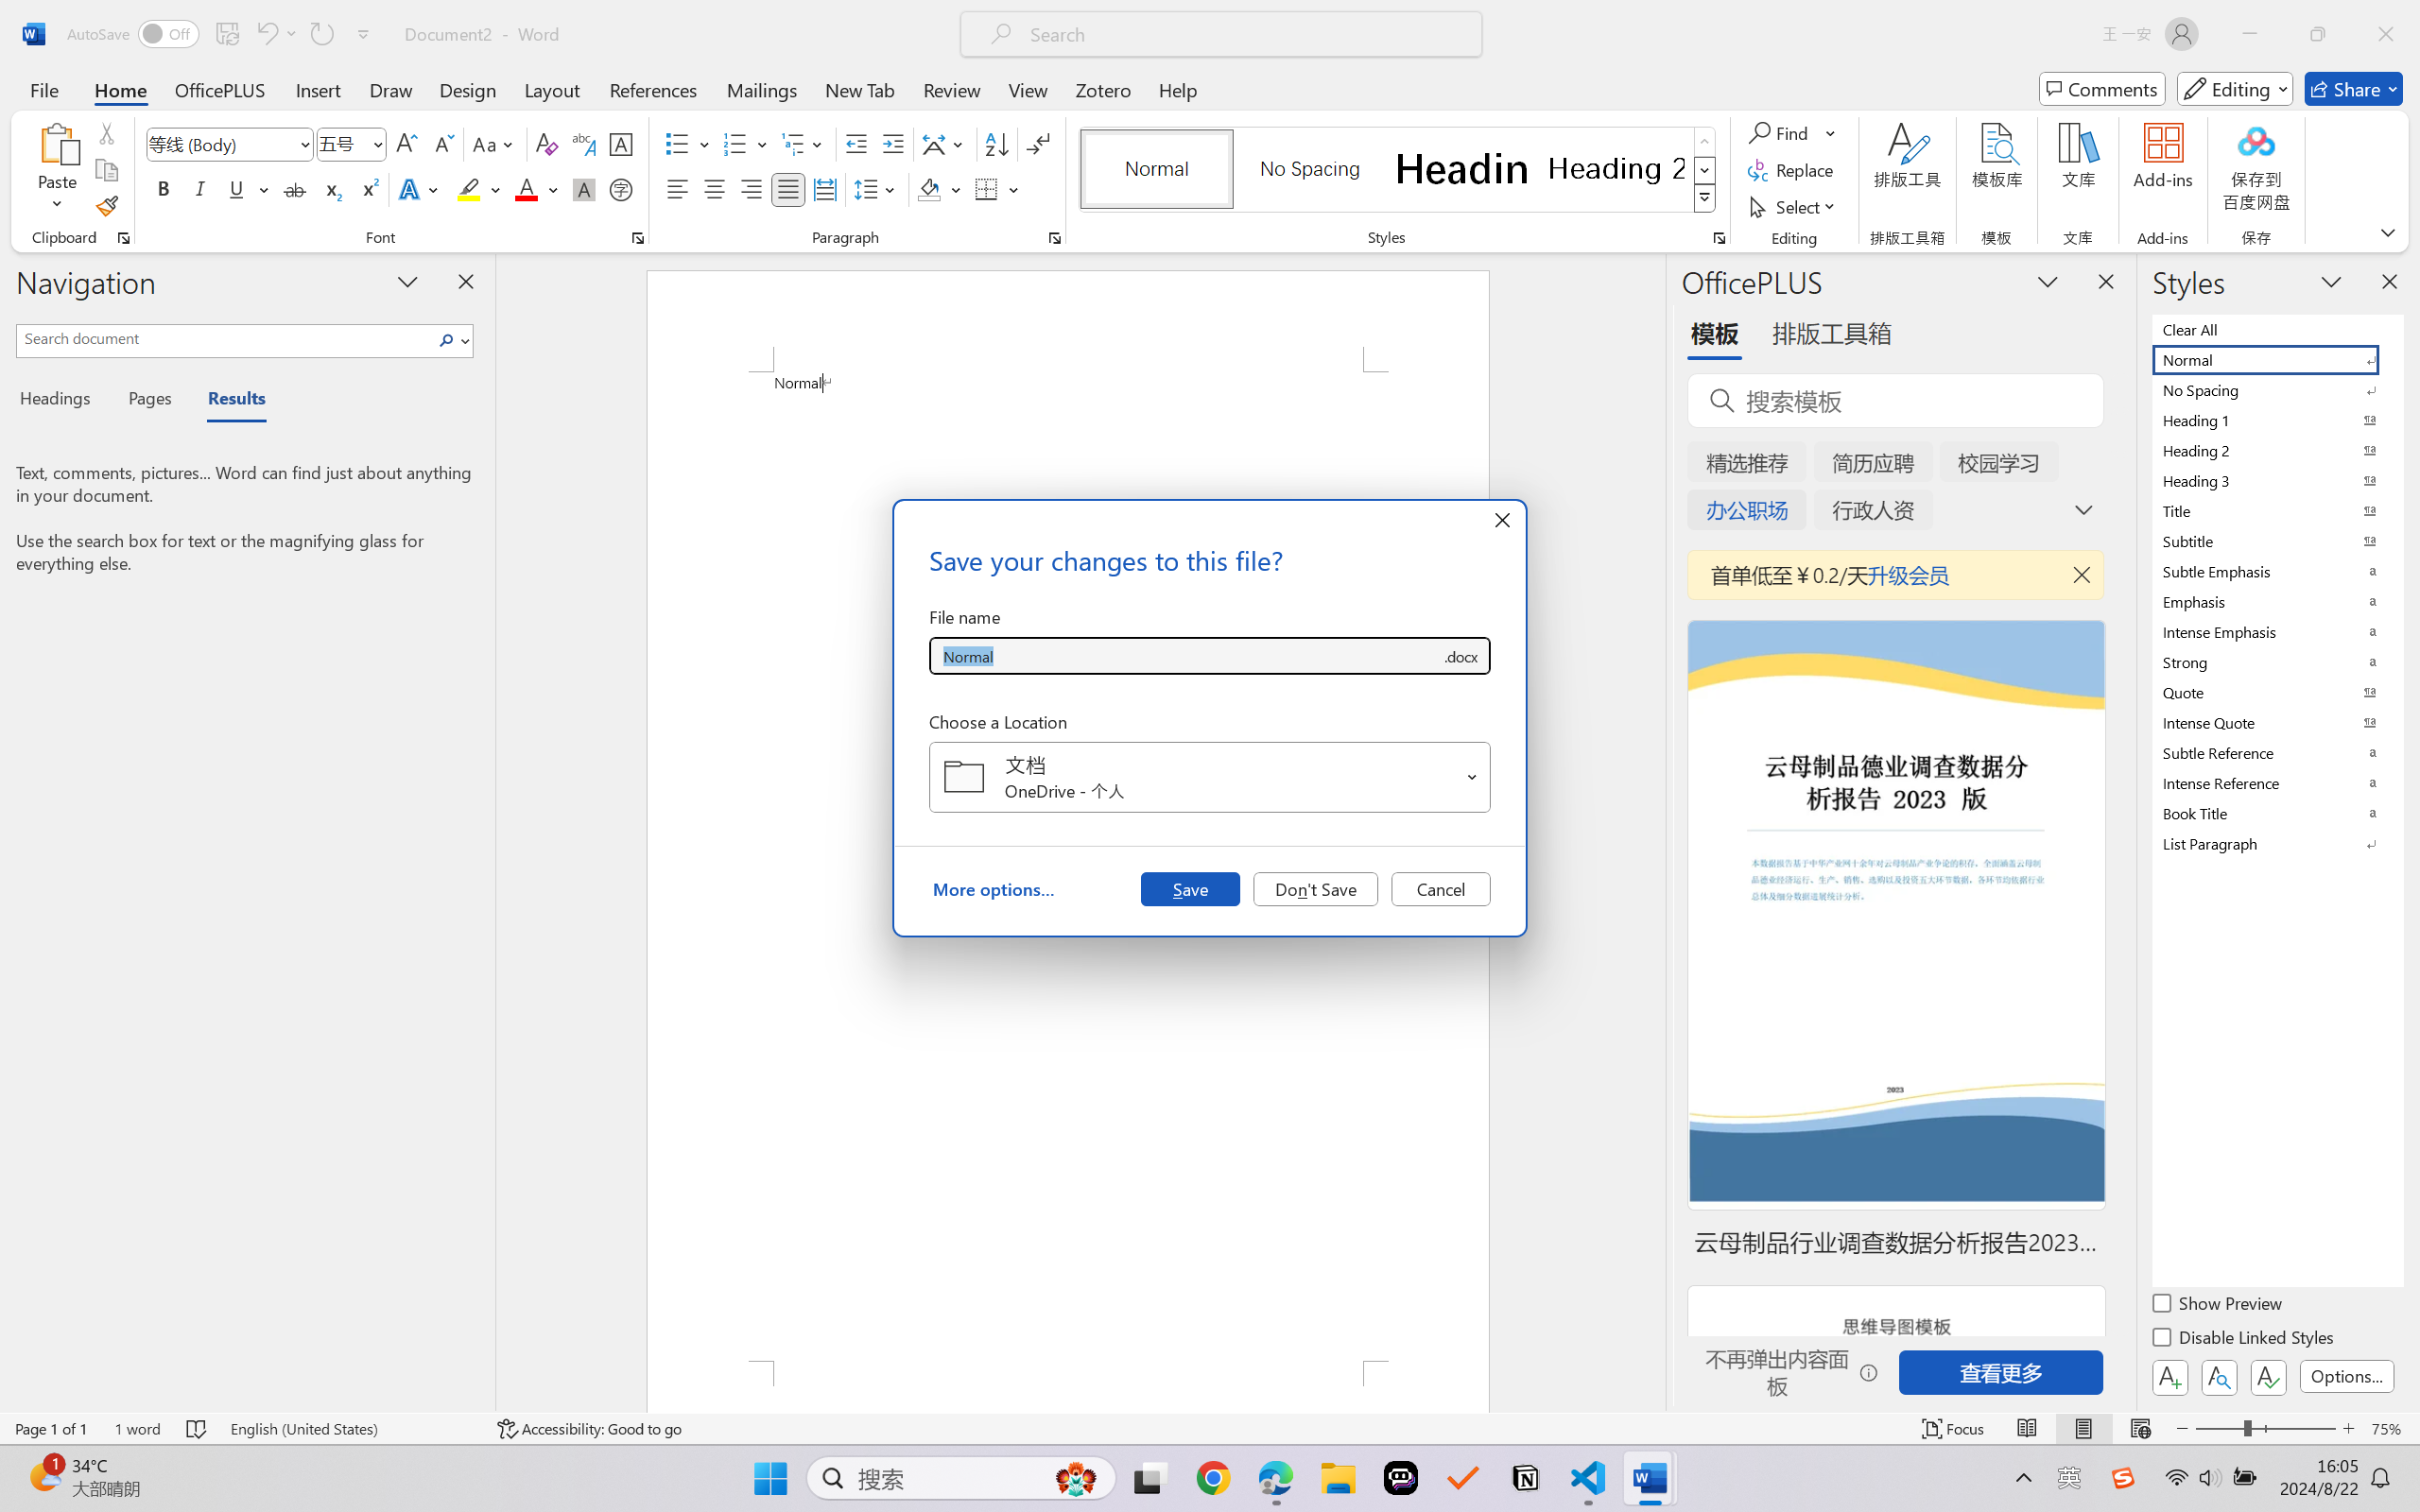 The height and width of the screenshot is (1512, 2420). Describe the element at coordinates (469, 189) in the screenshot. I see `Text Highlight Color Yellow` at that location.